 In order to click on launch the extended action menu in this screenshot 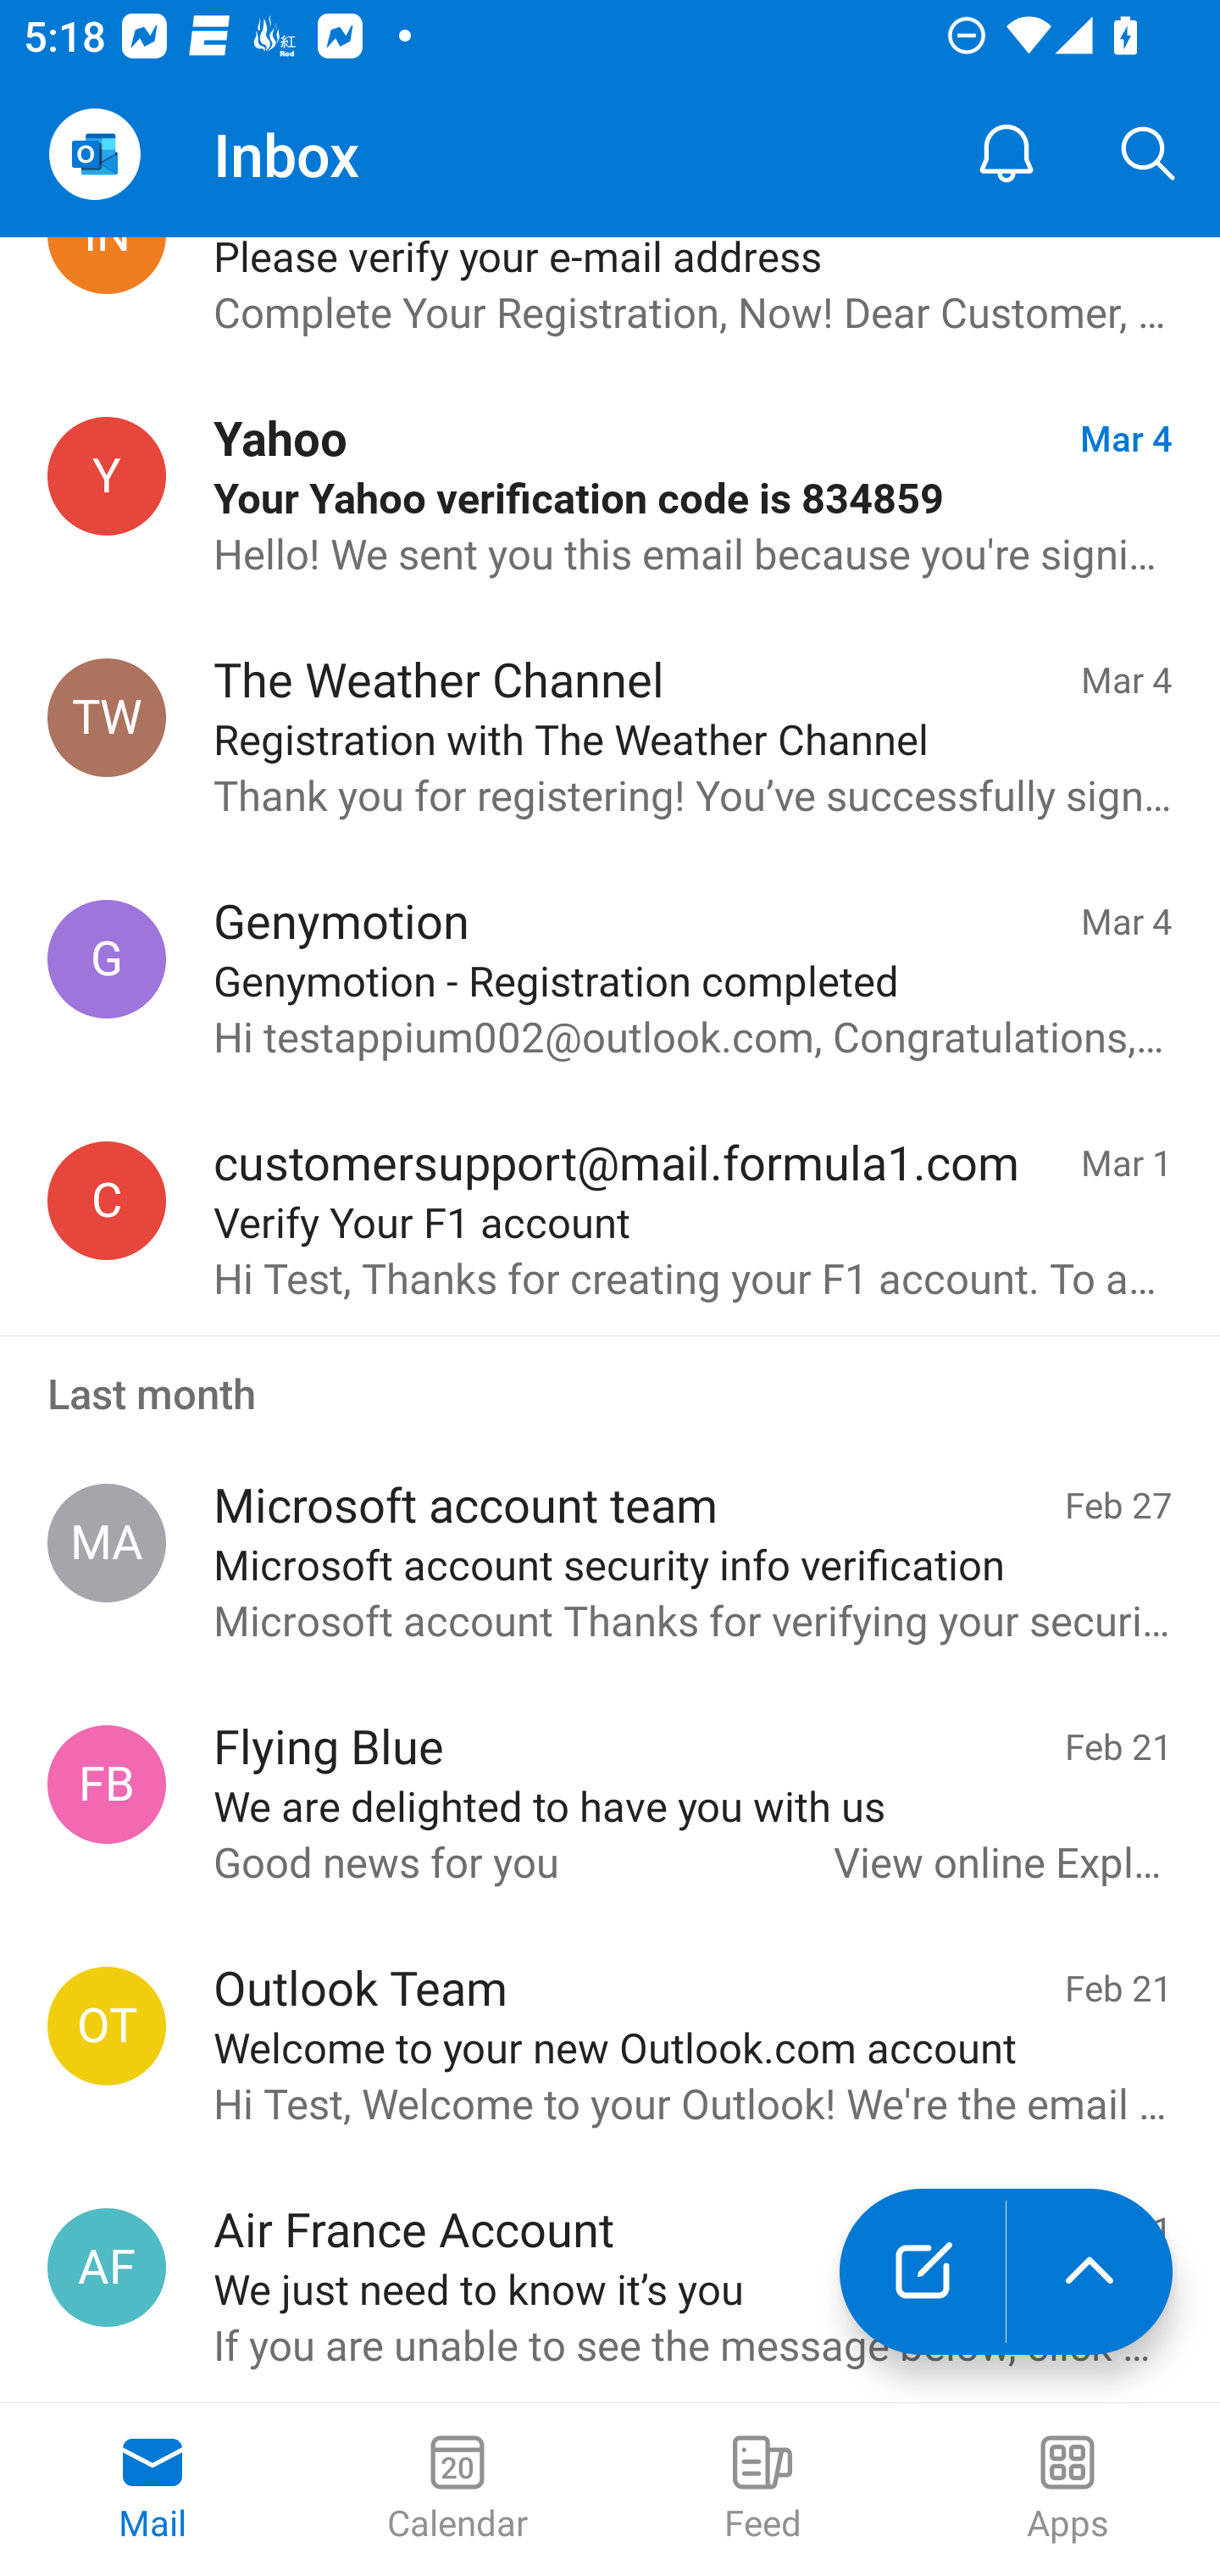, I will do `click(1090, 2272)`.